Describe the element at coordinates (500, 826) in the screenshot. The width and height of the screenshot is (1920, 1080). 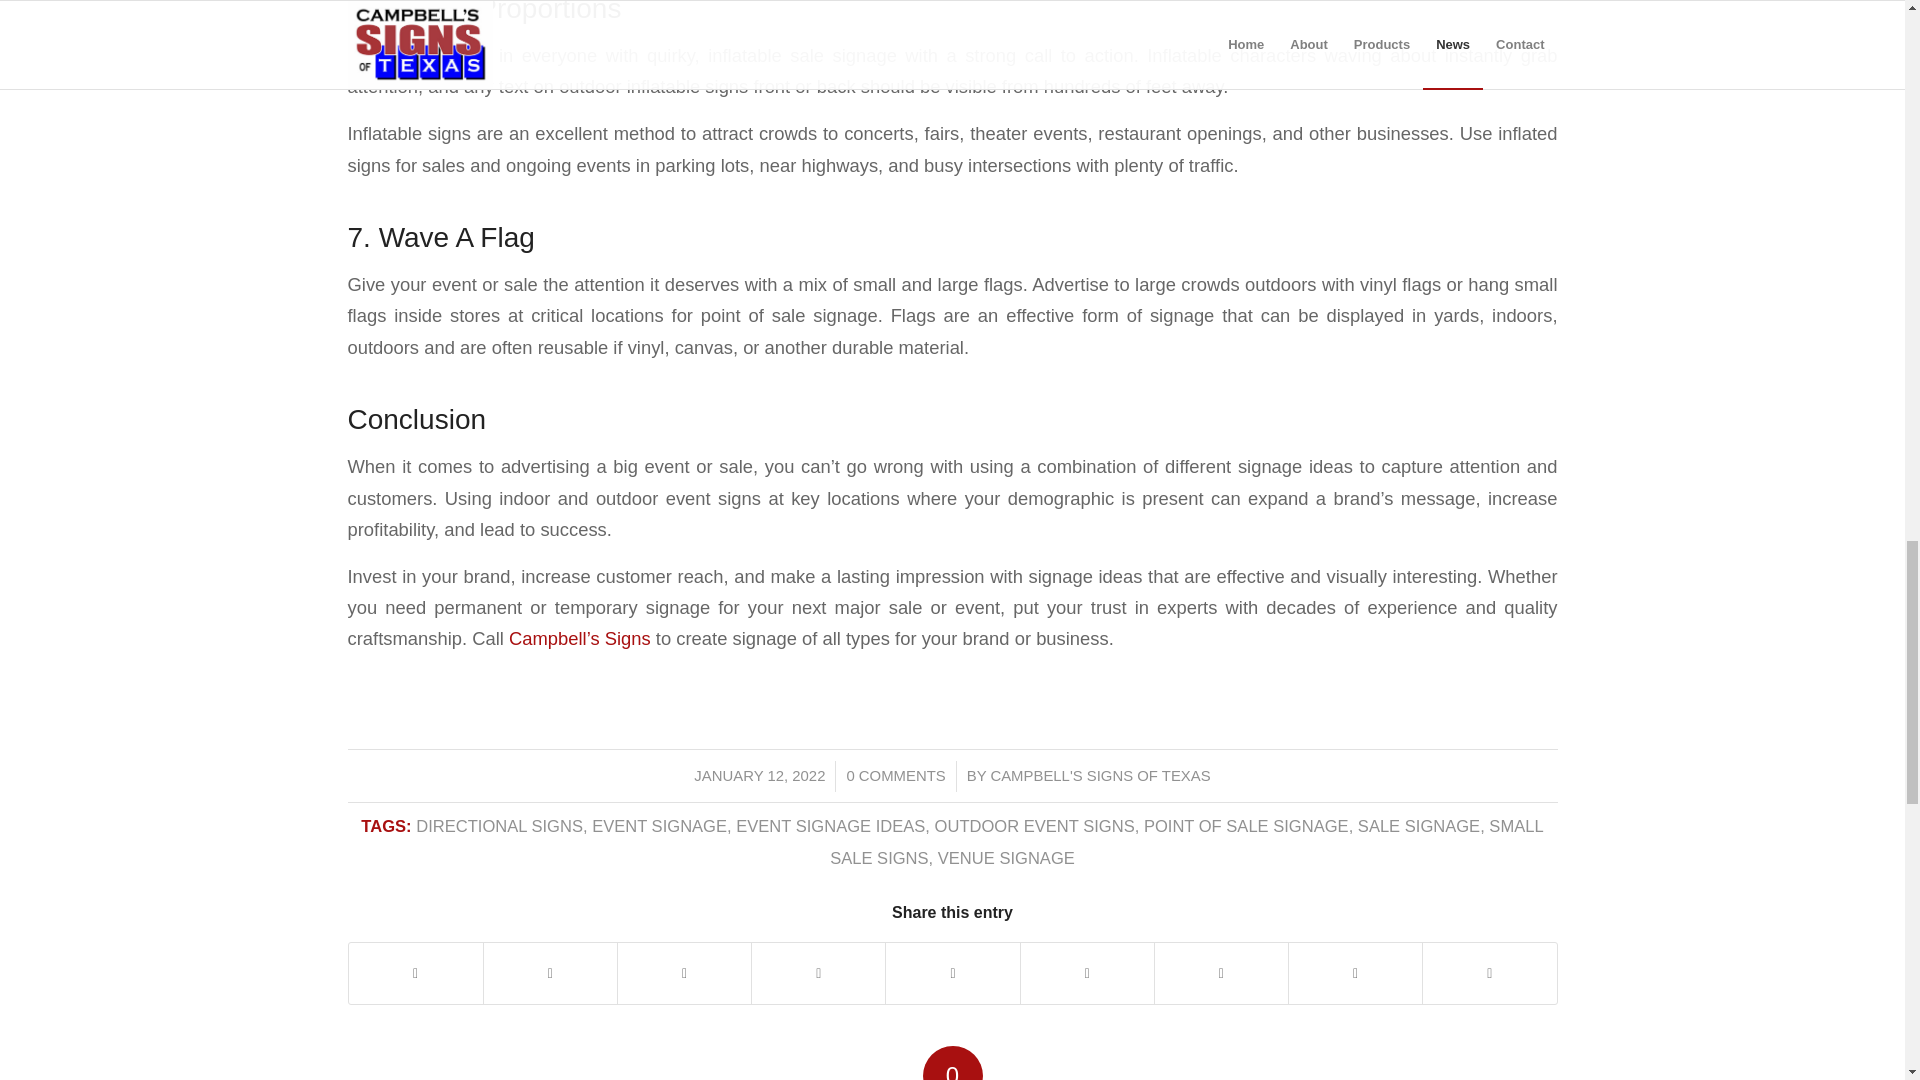
I see `DIRECTIONAL SIGNS` at that location.